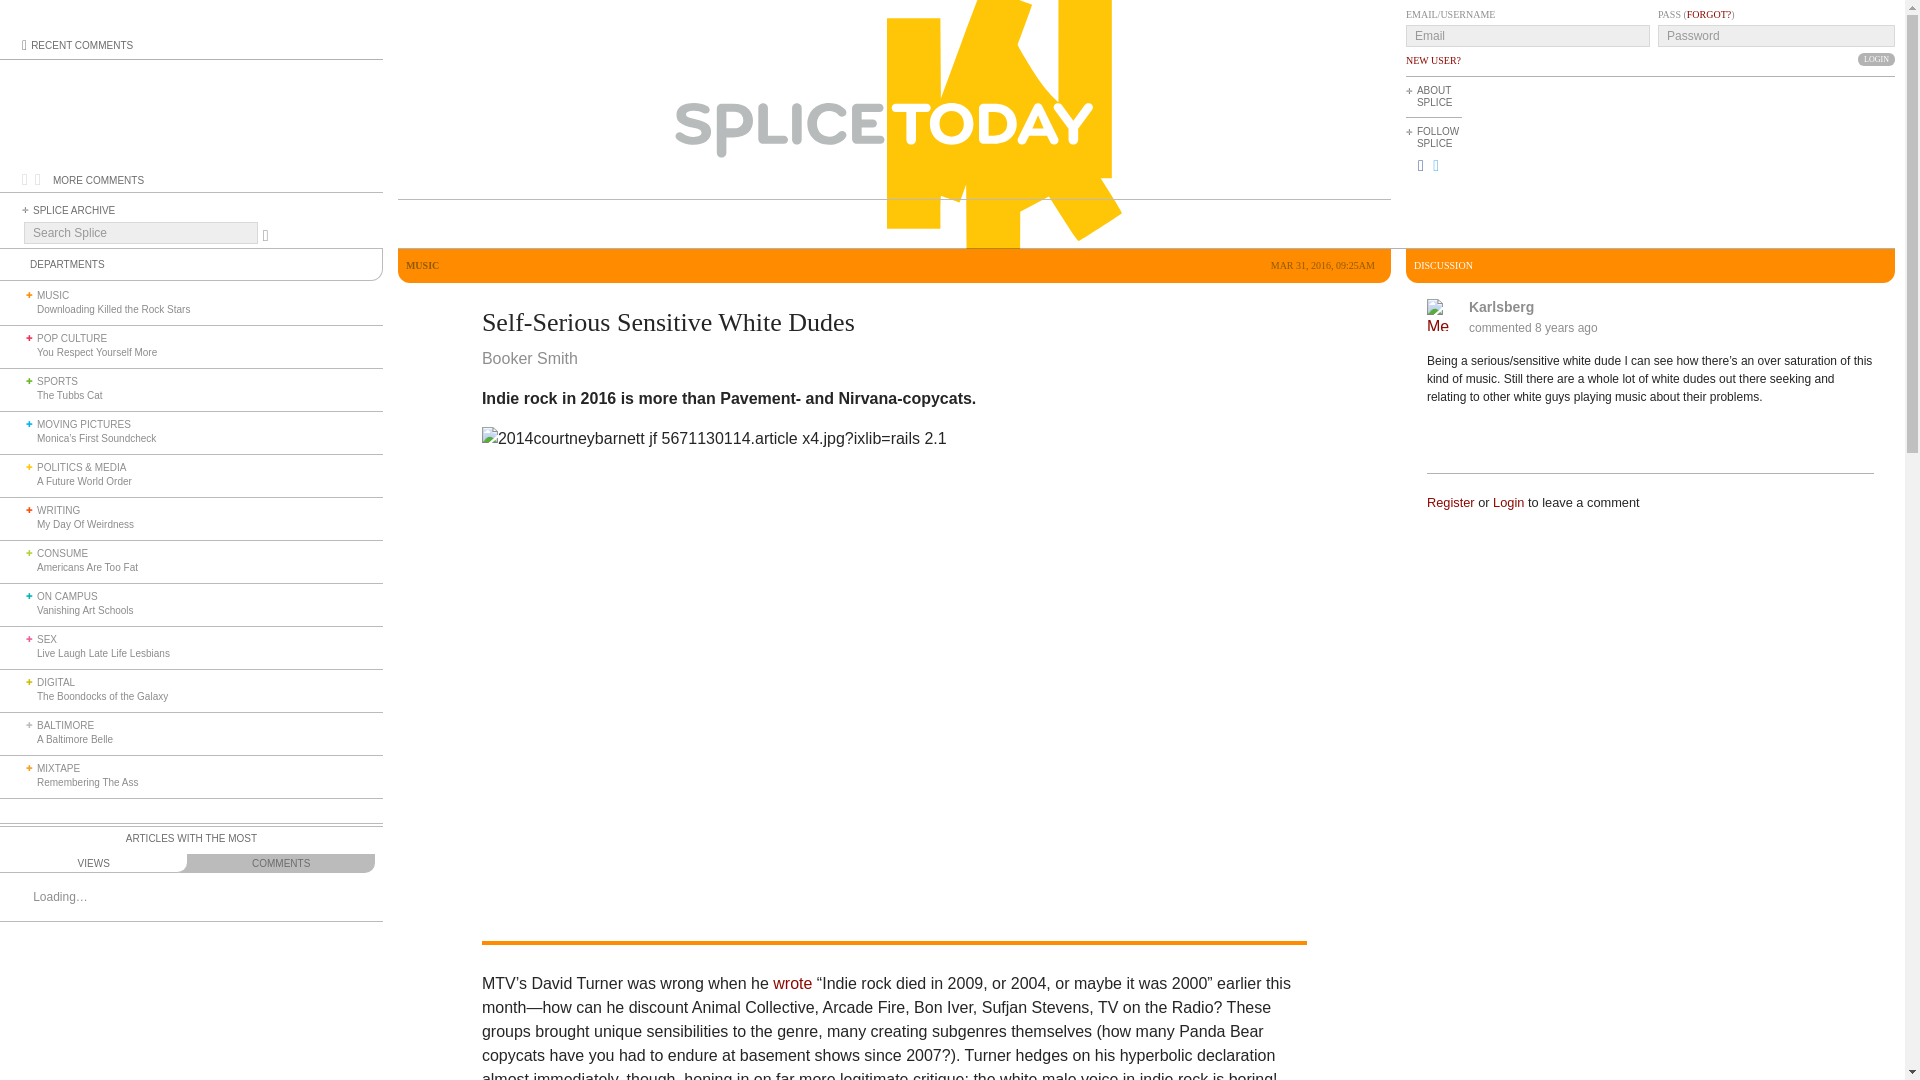 This screenshot has height=1080, width=1920. Describe the element at coordinates (102, 696) in the screenshot. I see `The Boondocks of the Galaxy` at that location.